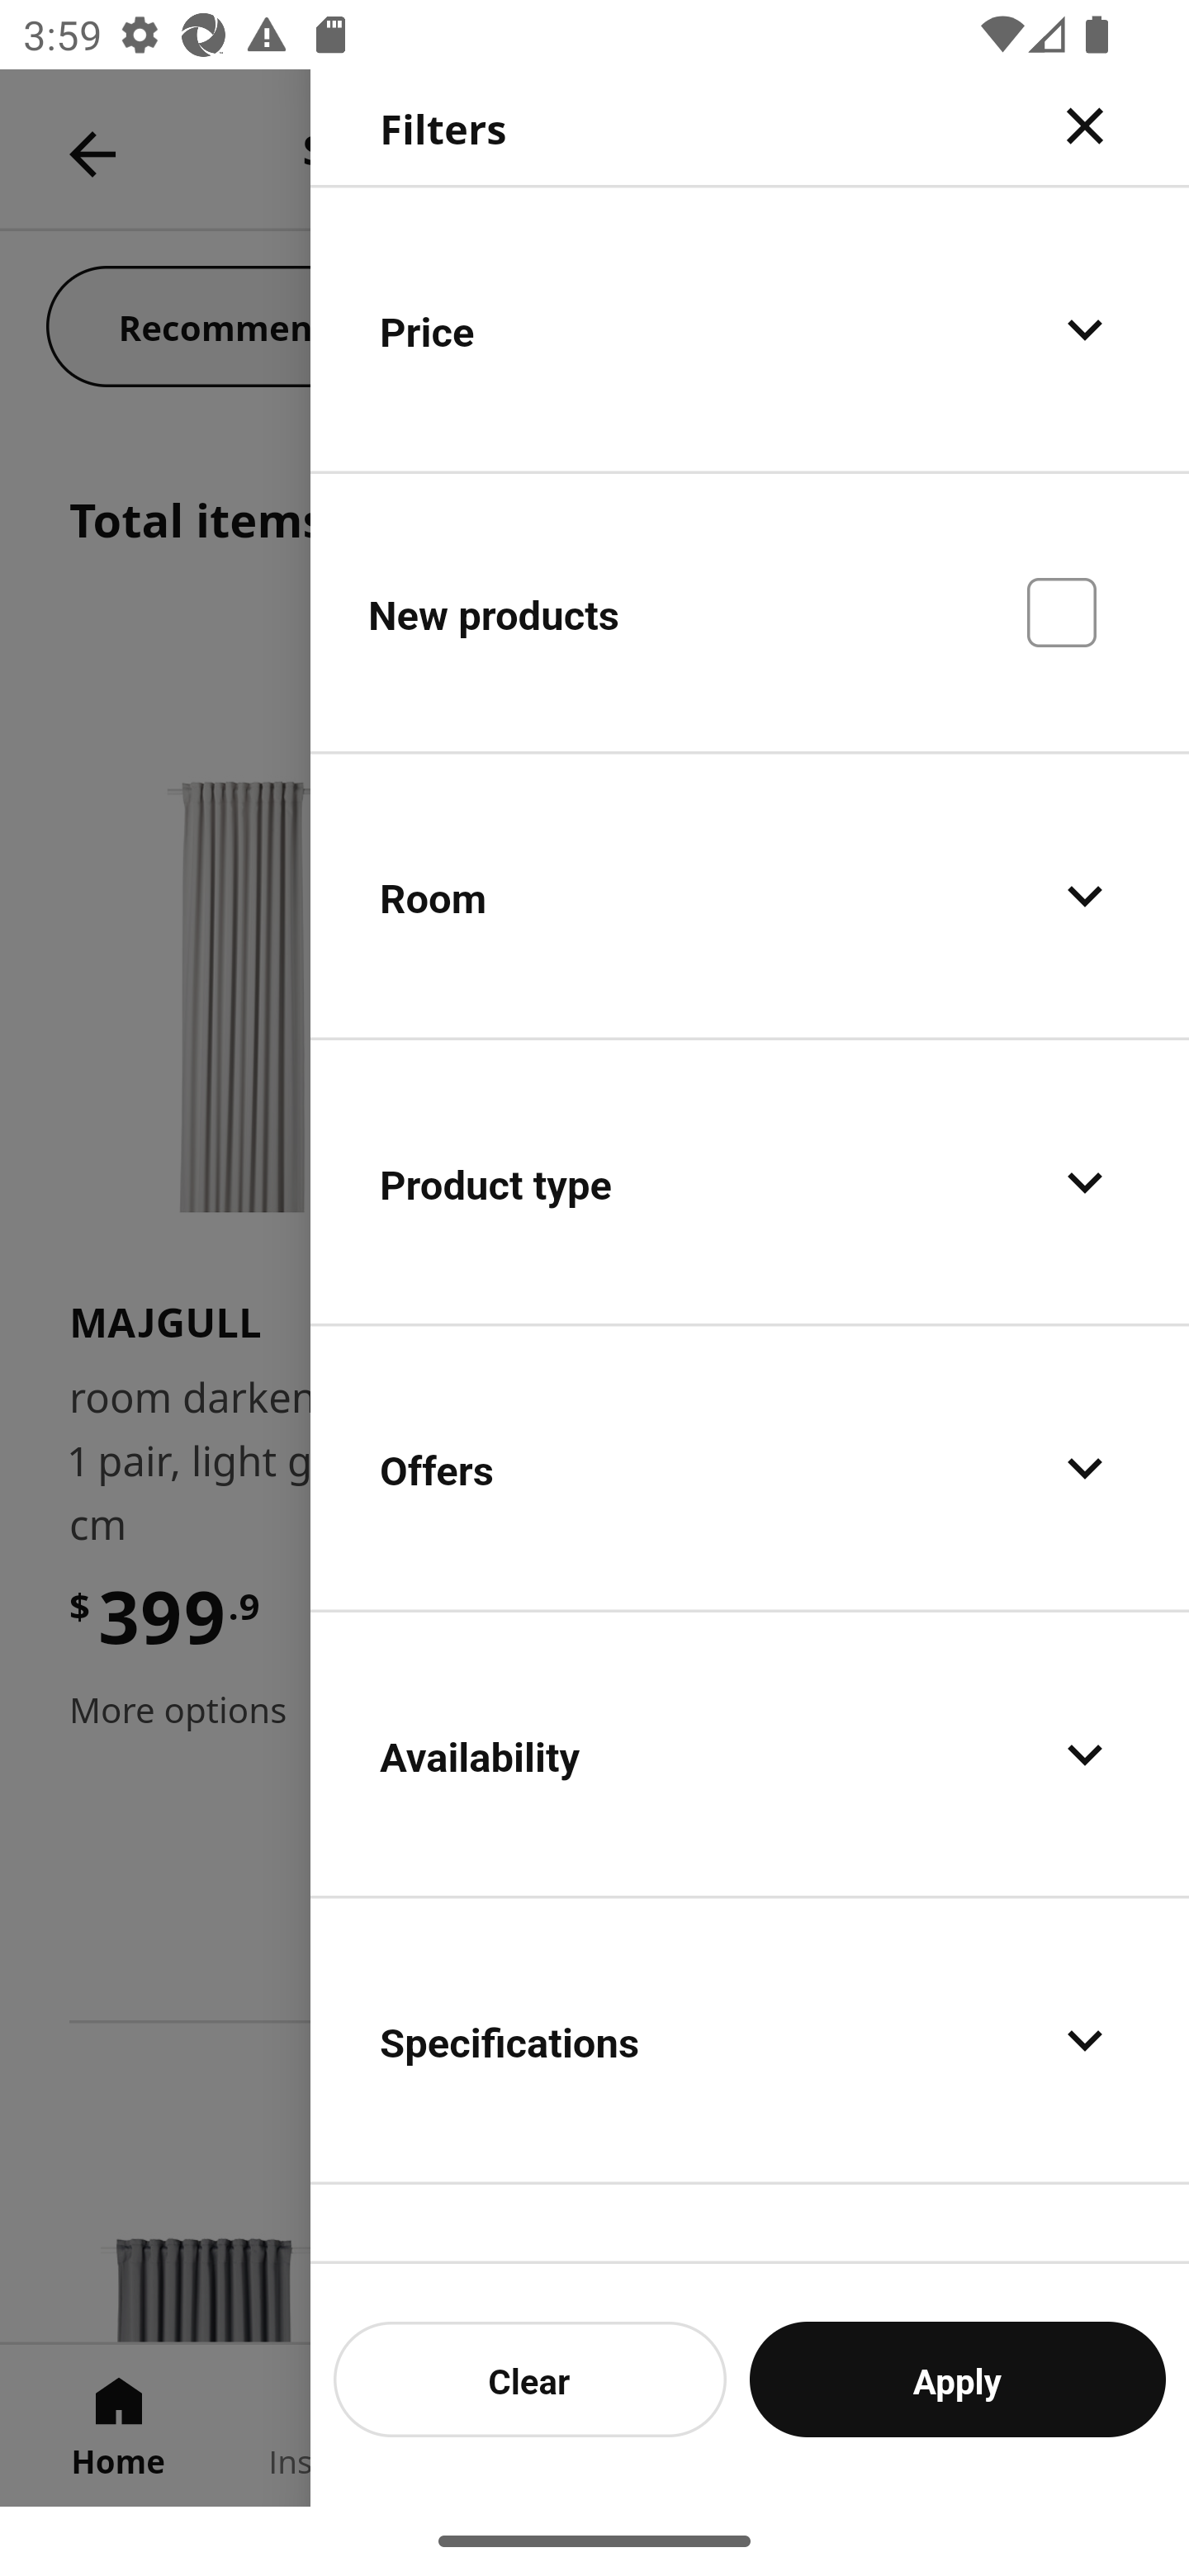  Describe the element at coordinates (750, 329) in the screenshot. I see `Price` at that location.